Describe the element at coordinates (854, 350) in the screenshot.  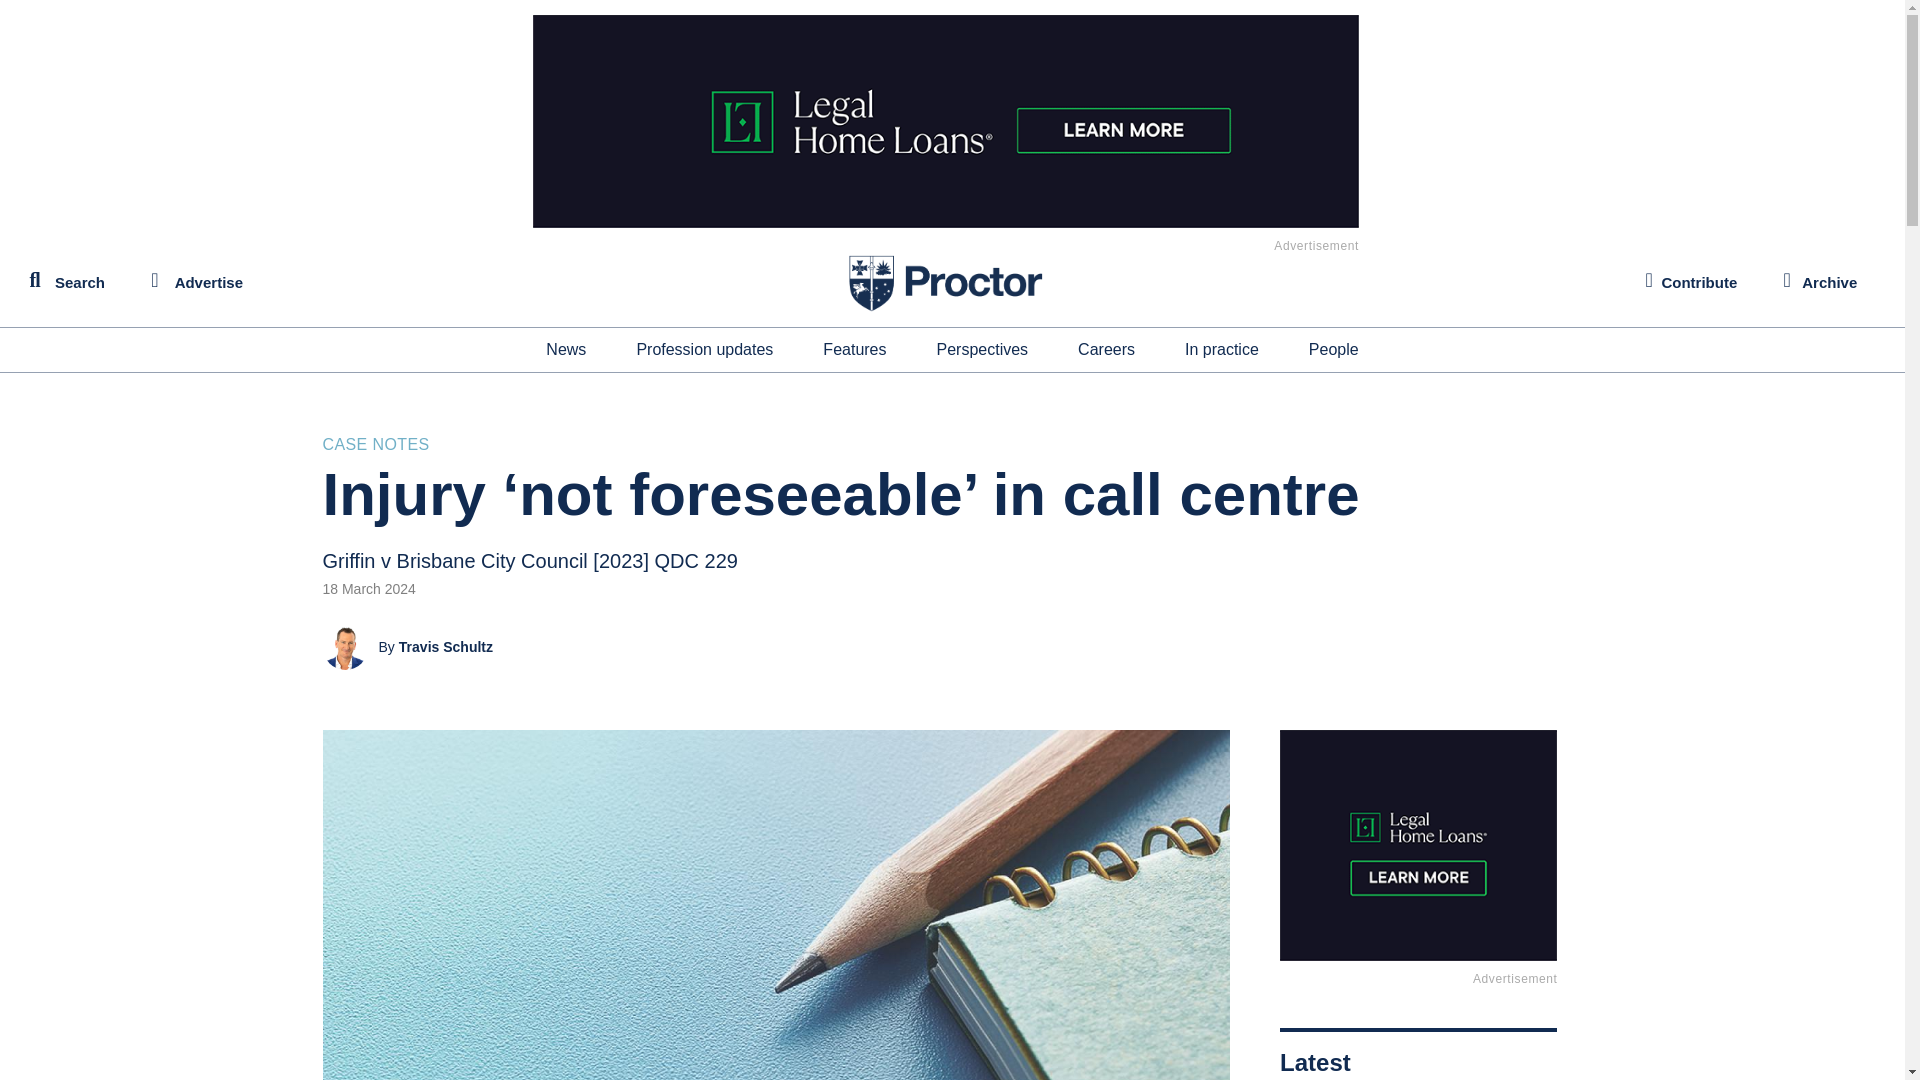
I see `Features` at that location.